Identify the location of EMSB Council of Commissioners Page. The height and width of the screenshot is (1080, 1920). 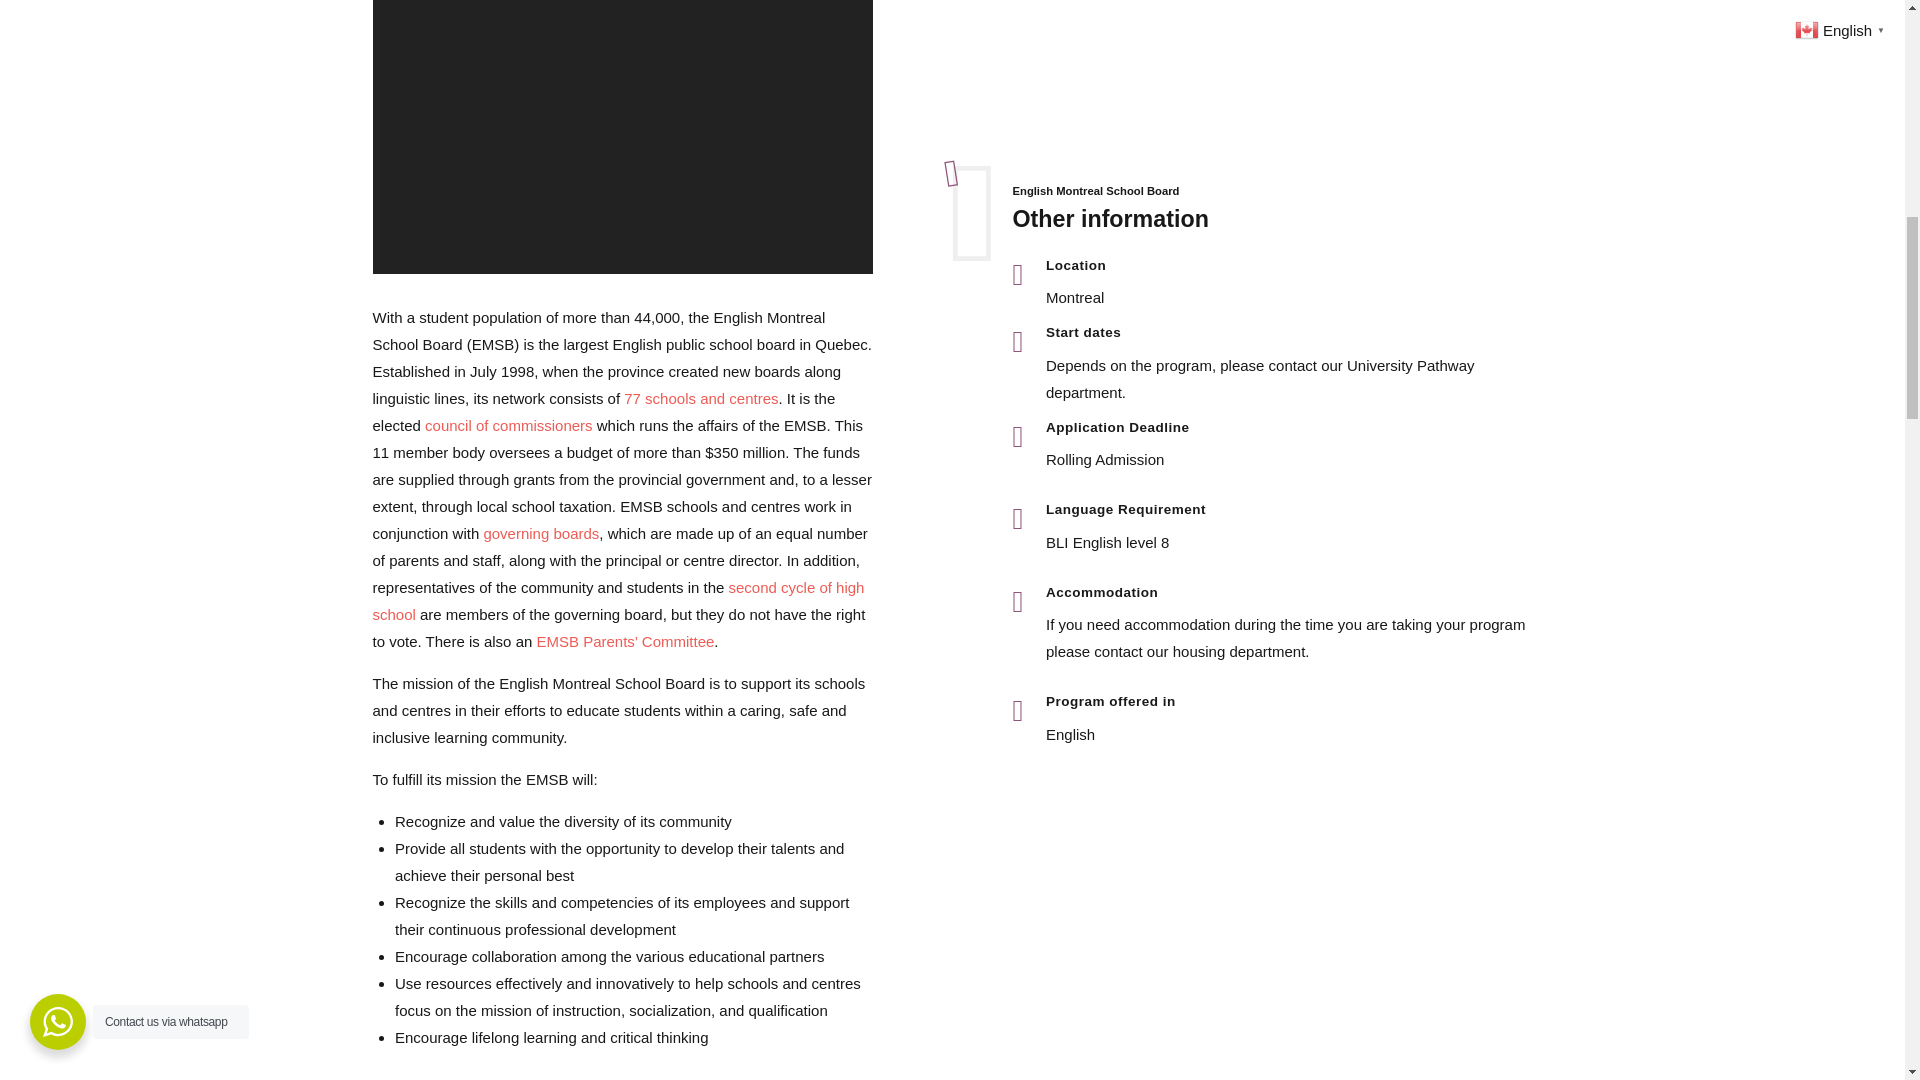
(508, 425).